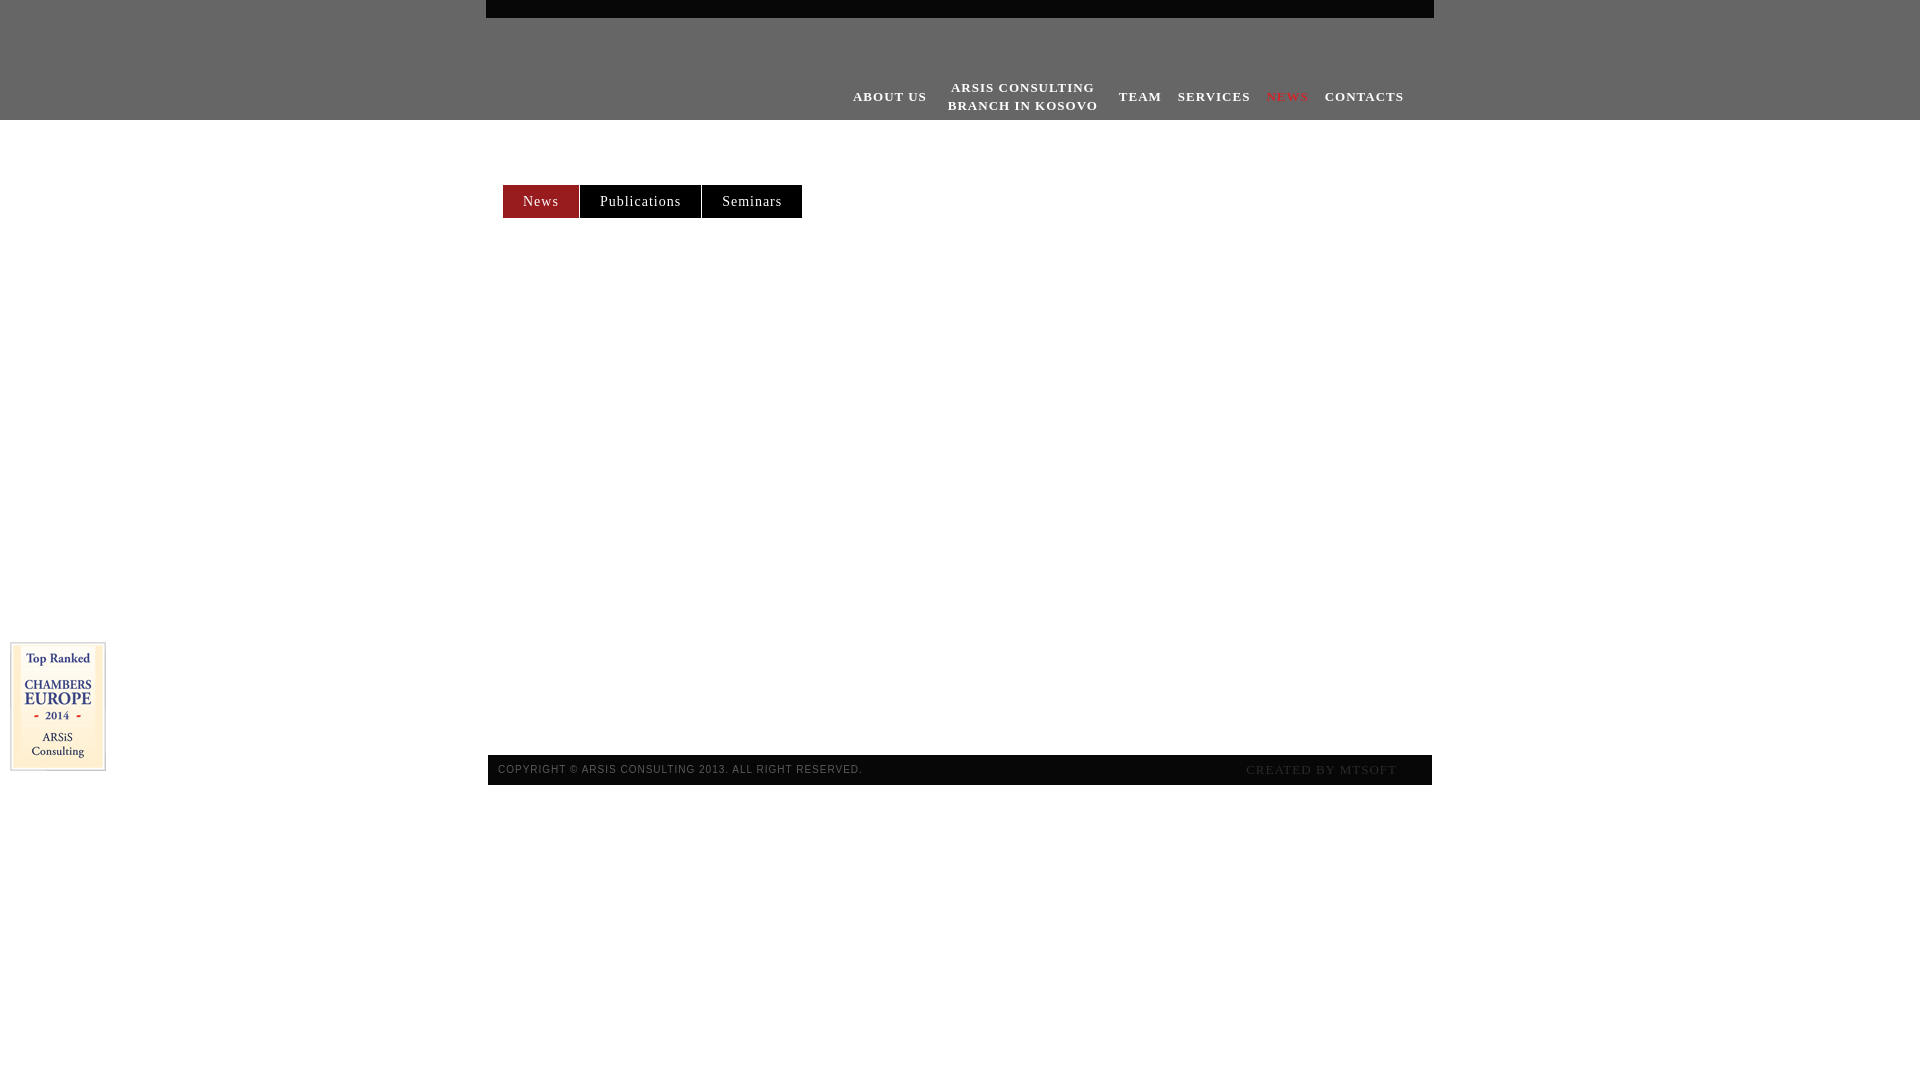 Image resolution: width=1920 pixels, height=1080 pixels. I want to click on TEAM, so click(1146, 97).